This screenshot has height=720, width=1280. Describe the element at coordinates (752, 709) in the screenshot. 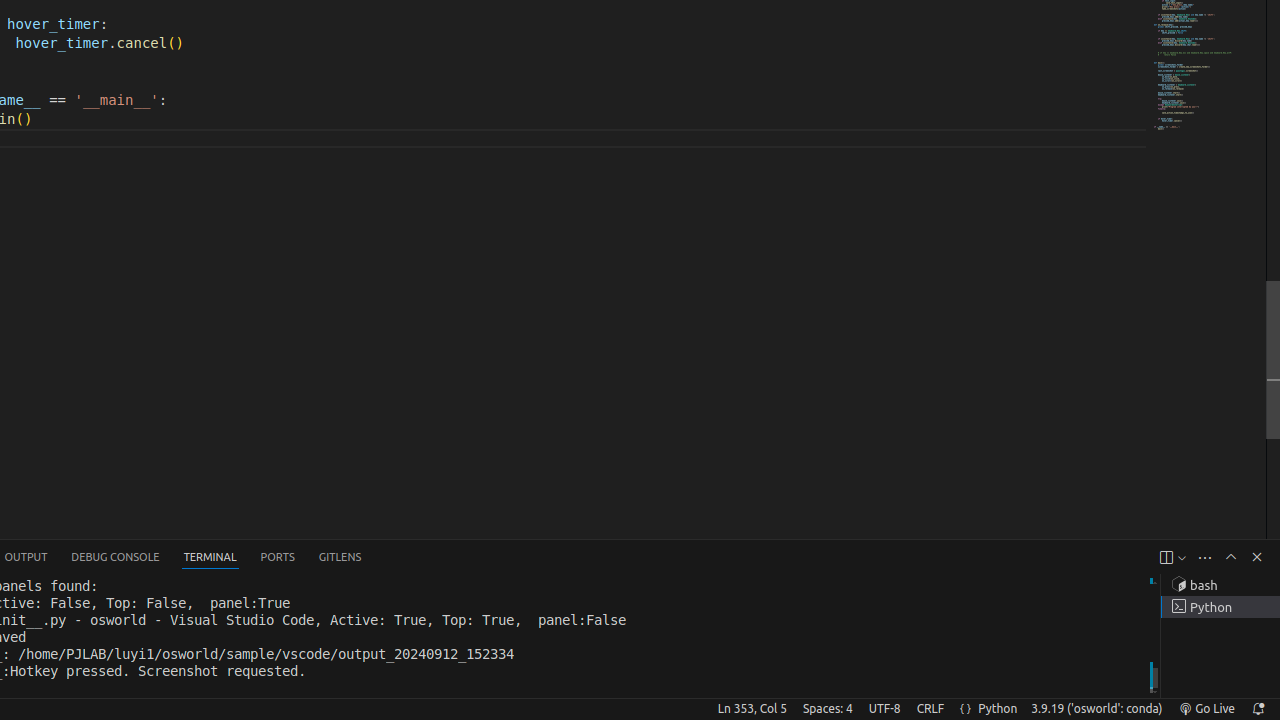

I see `Ln 353, Col 5` at that location.